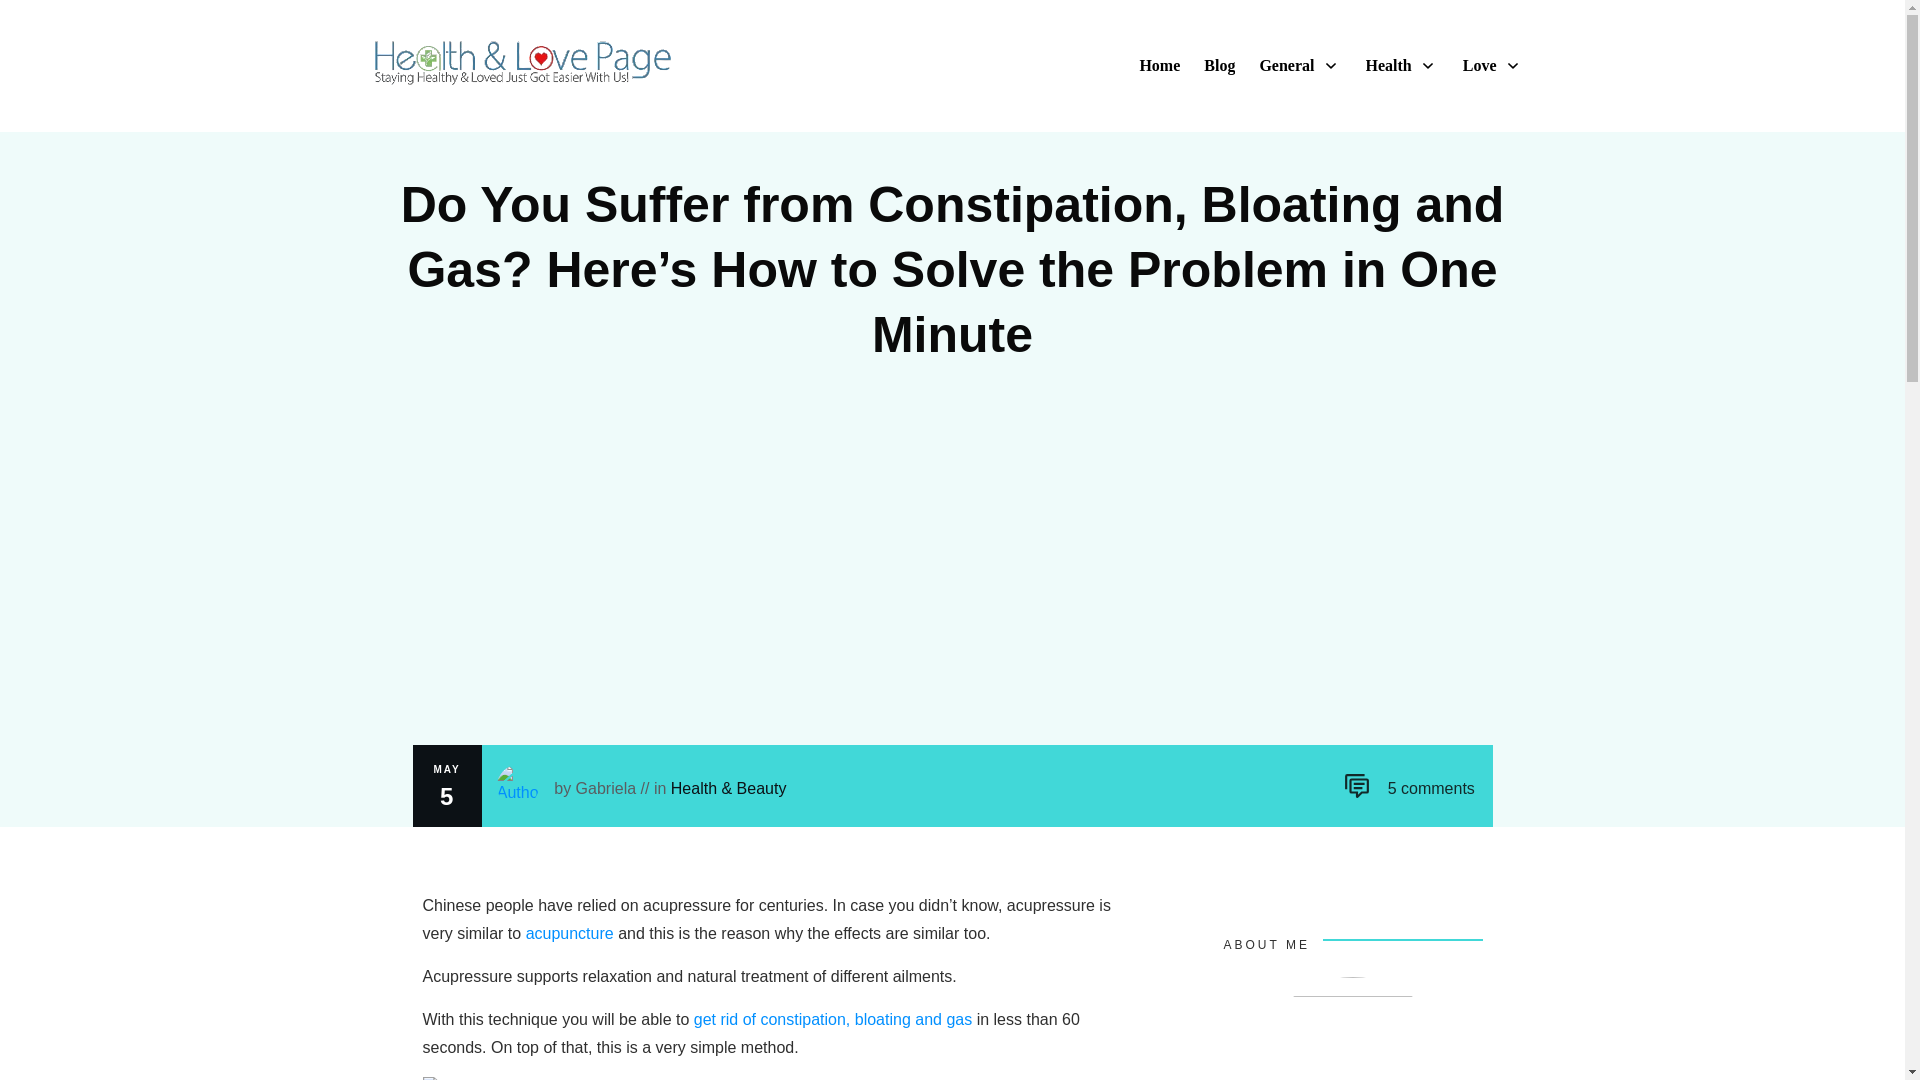 Image resolution: width=1920 pixels, height=1080 pixels. What do you see at coordinates (1298, 66) in the screenshot?
I see `General` at bounding box center [1298, 66].